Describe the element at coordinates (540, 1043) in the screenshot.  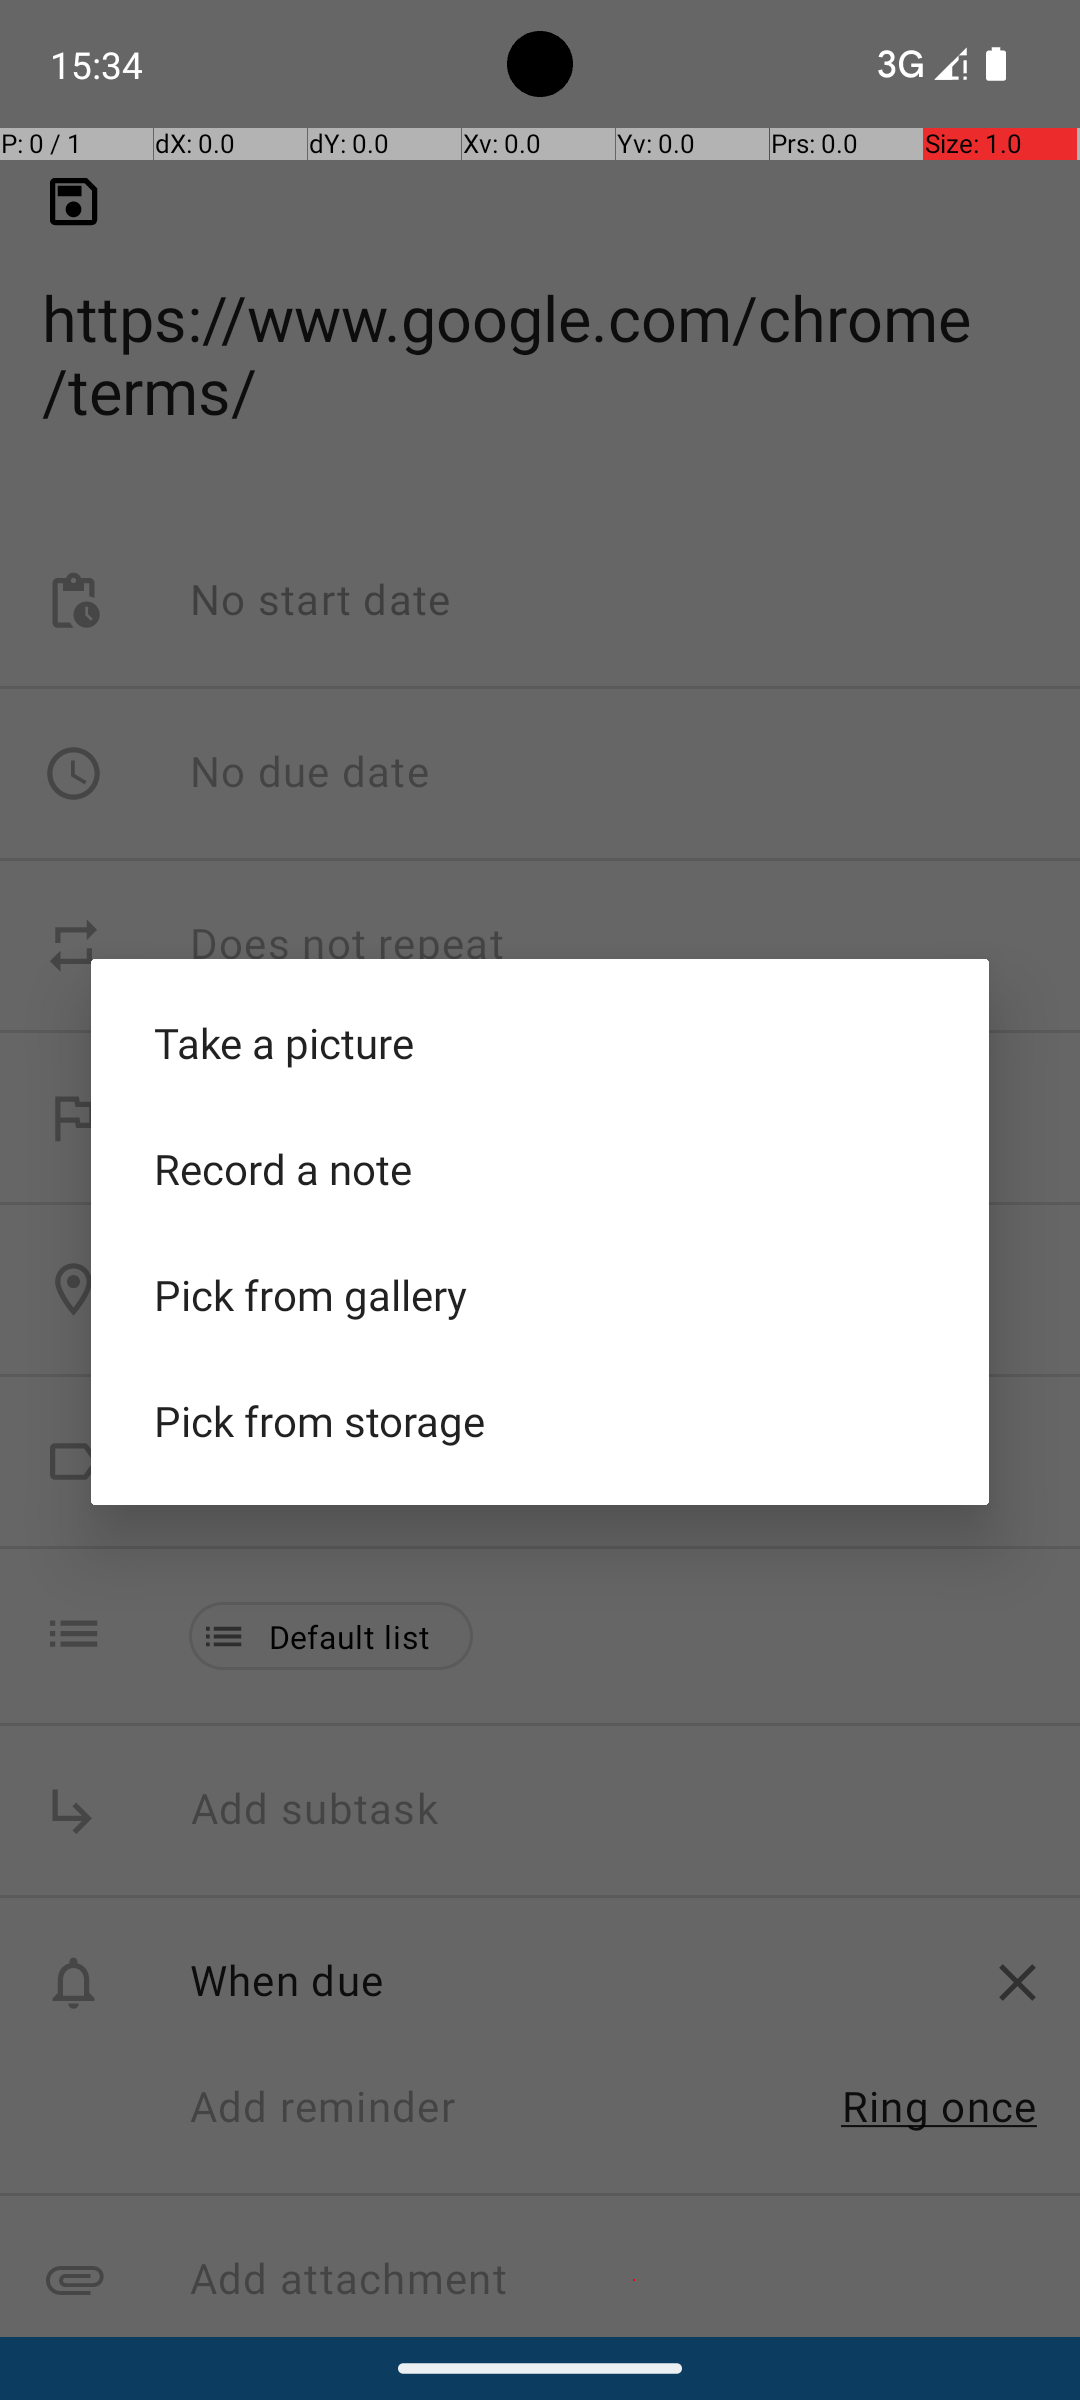
I see `Take a picture` at that location.